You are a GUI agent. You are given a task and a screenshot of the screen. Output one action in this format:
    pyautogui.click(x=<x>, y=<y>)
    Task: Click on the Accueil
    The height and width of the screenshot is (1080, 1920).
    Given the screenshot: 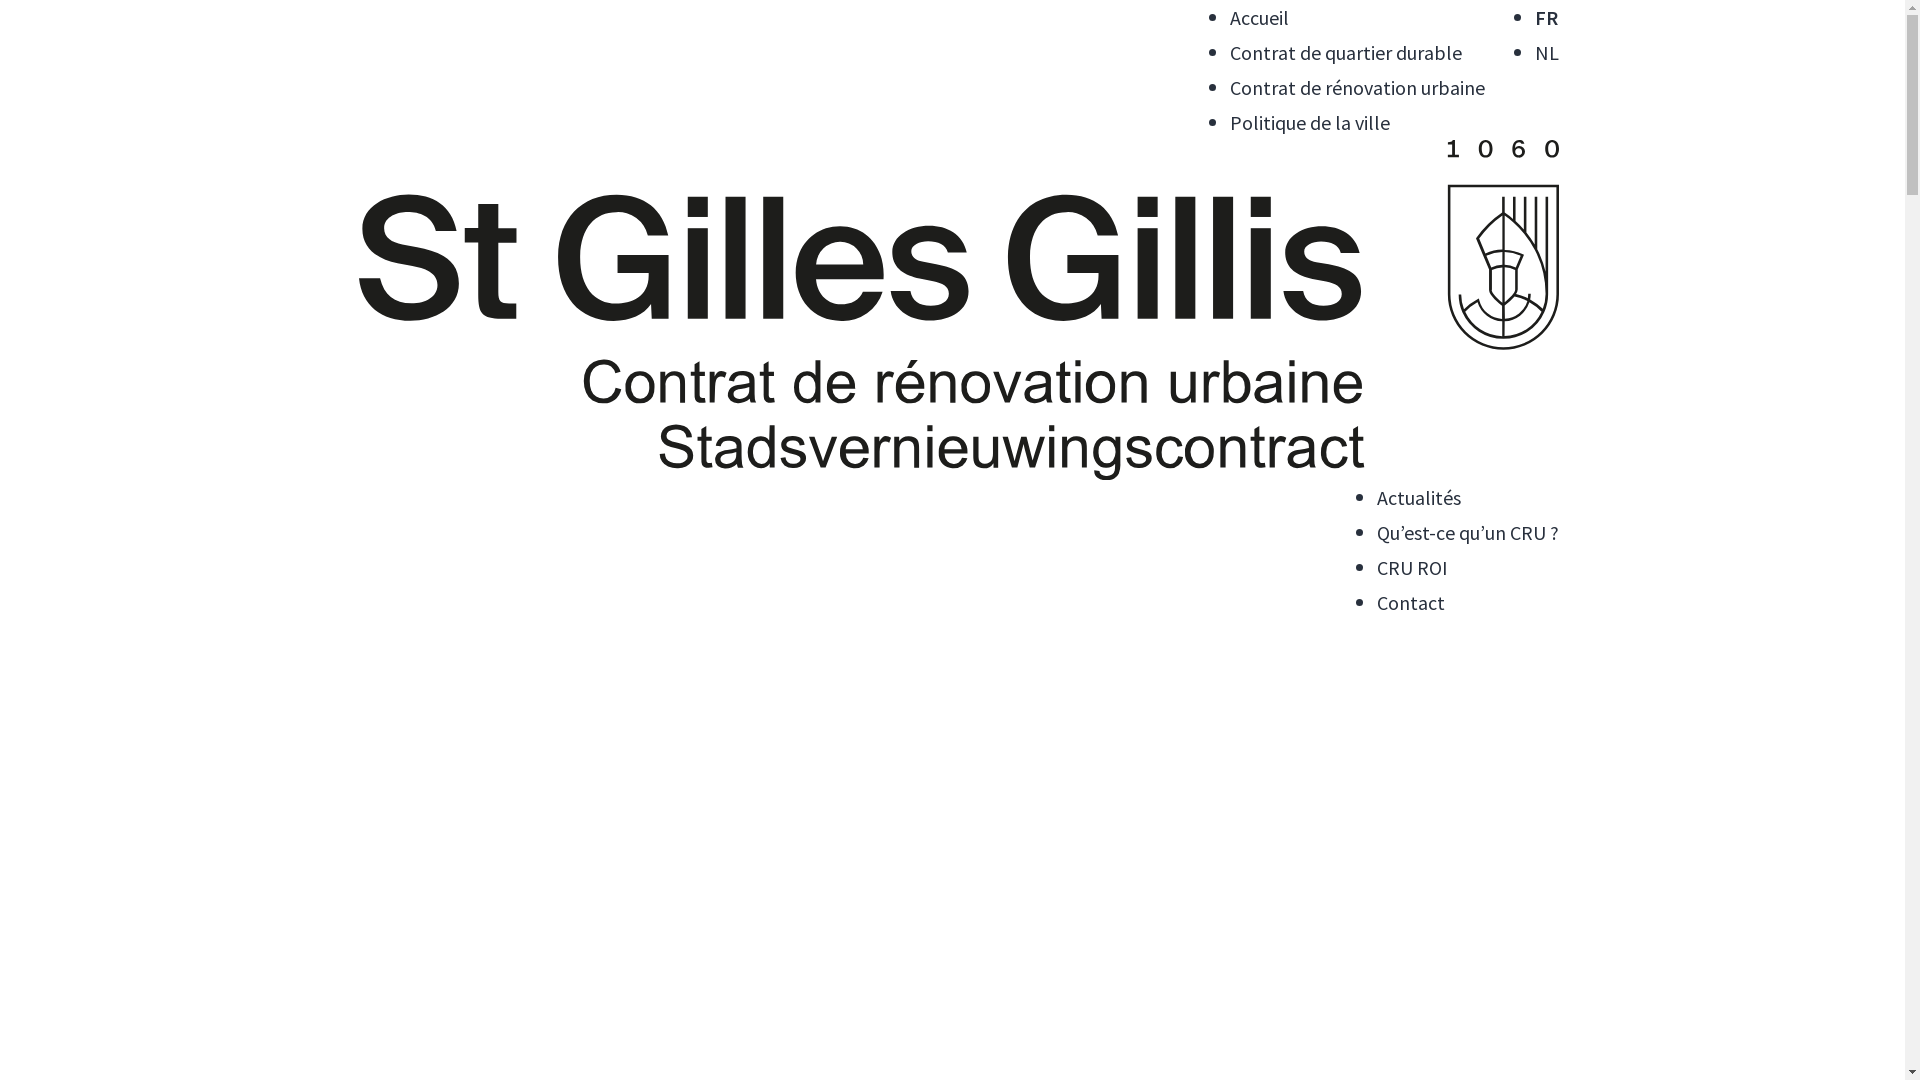 What is the action you would take?
    pyautogui.click(x=1260, y=18)
    